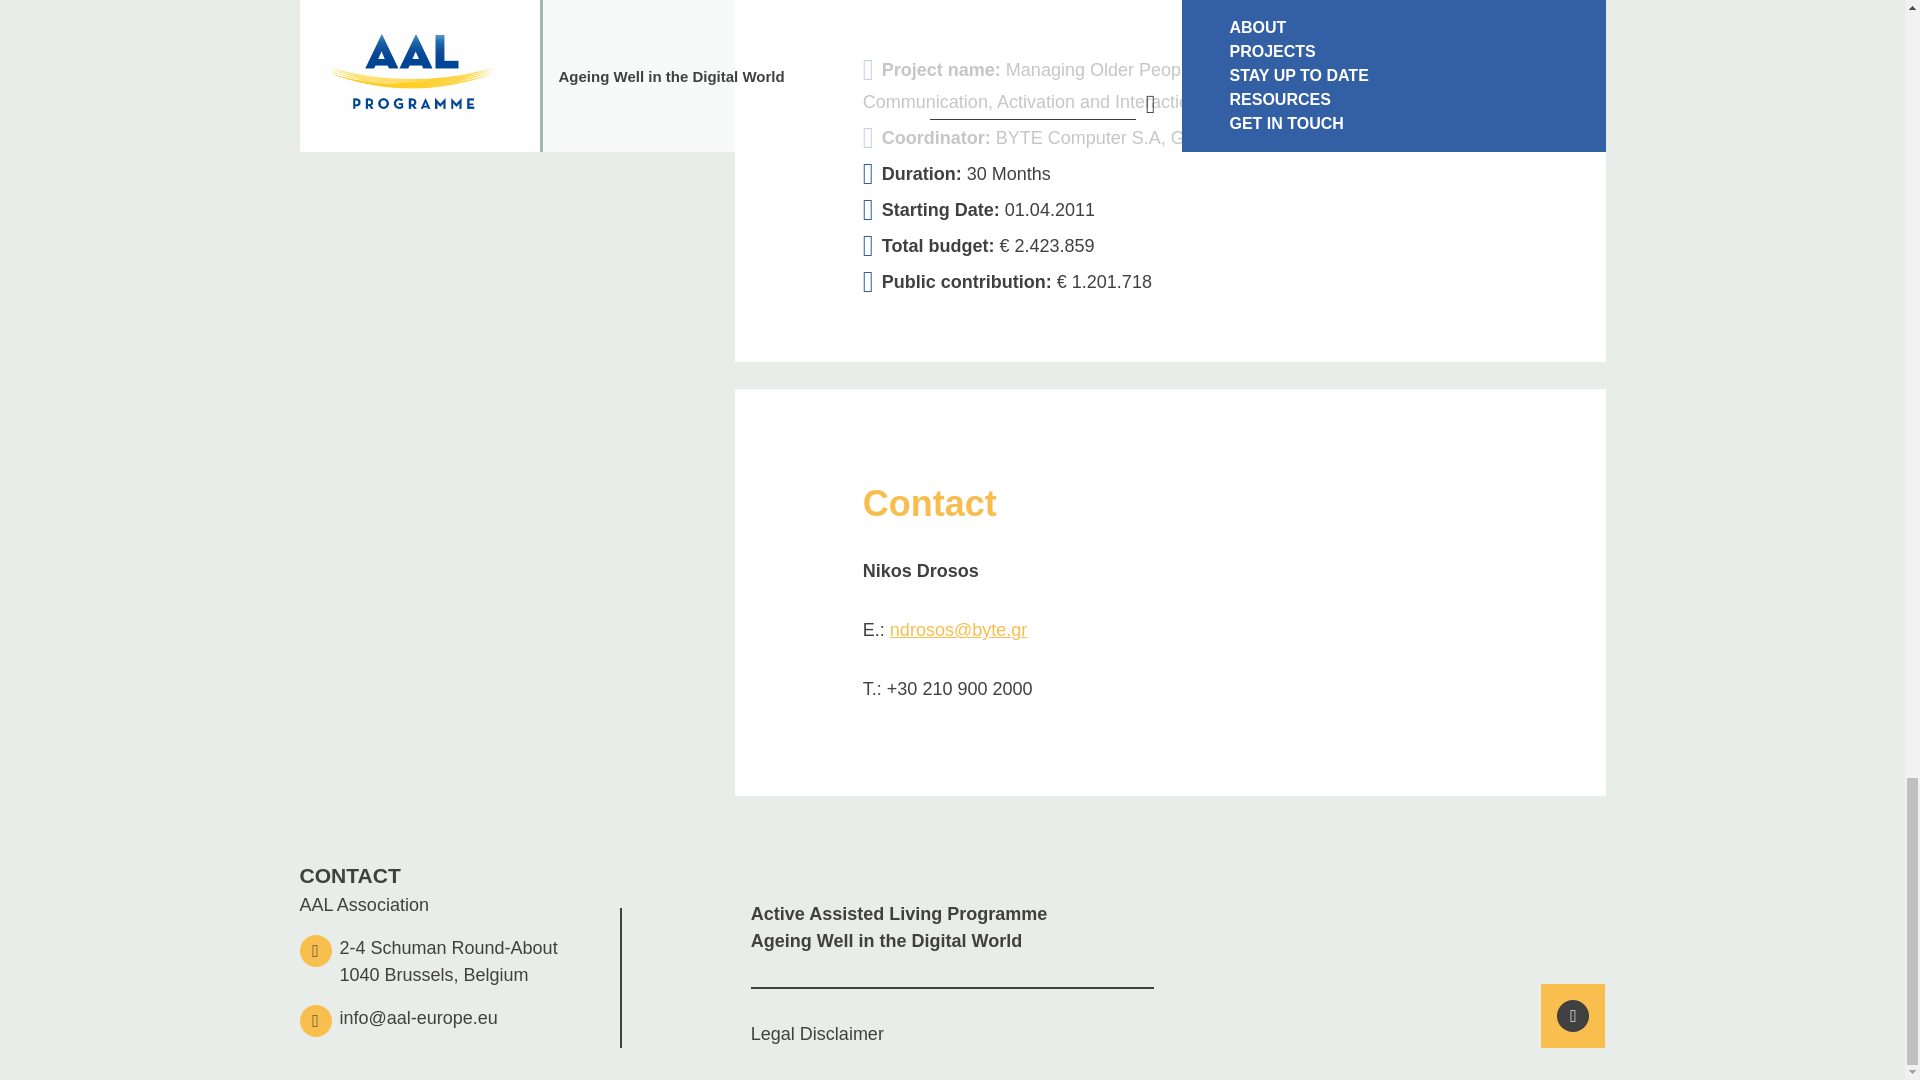 This screenshot has width=1920, height=1080. What do you see at coordinates (1572, 1016) in the screenshot?
I see `Linkedin` at bounding box center [1572, 1016].